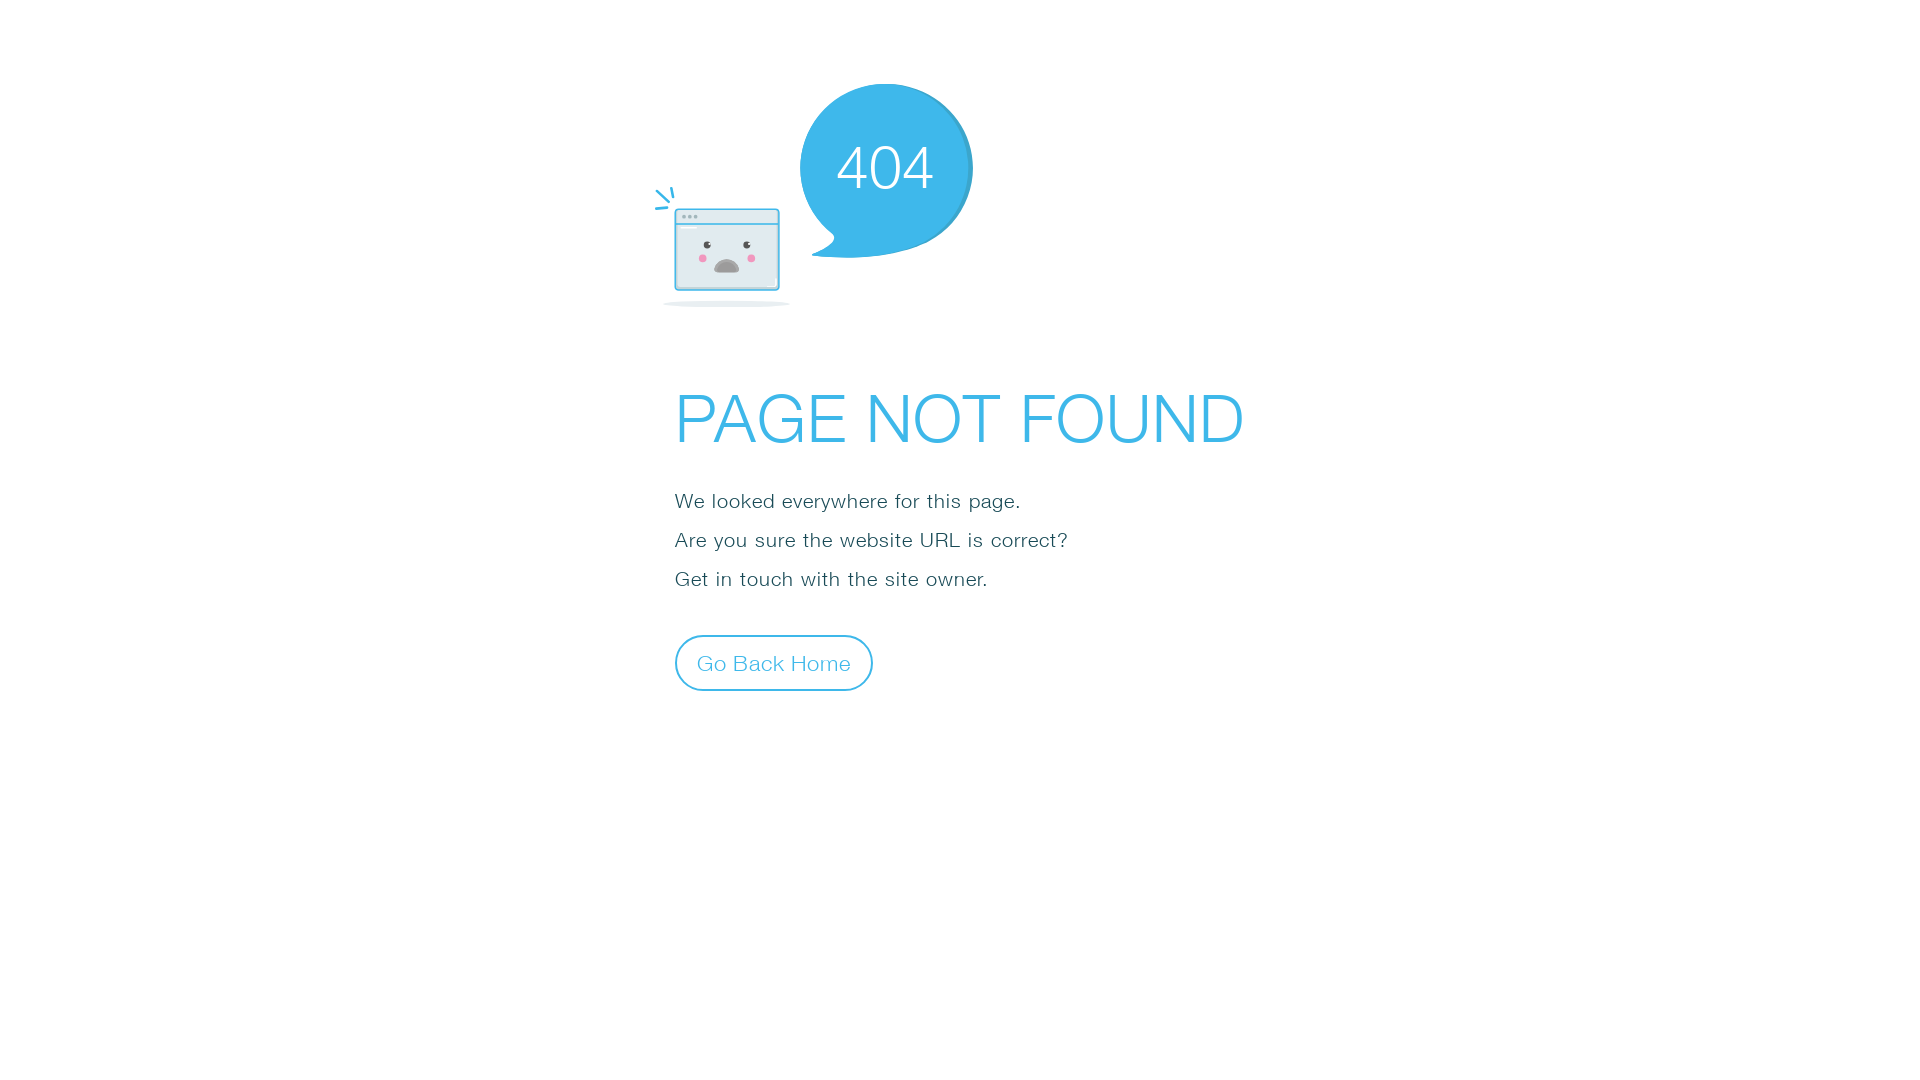 Image resolution: width=1920 pixels, height=1080 pixels. What do you see at coordinates (774, 662) in the screenshot?
I see `Go Back Home` at bounding box center [774, 662].